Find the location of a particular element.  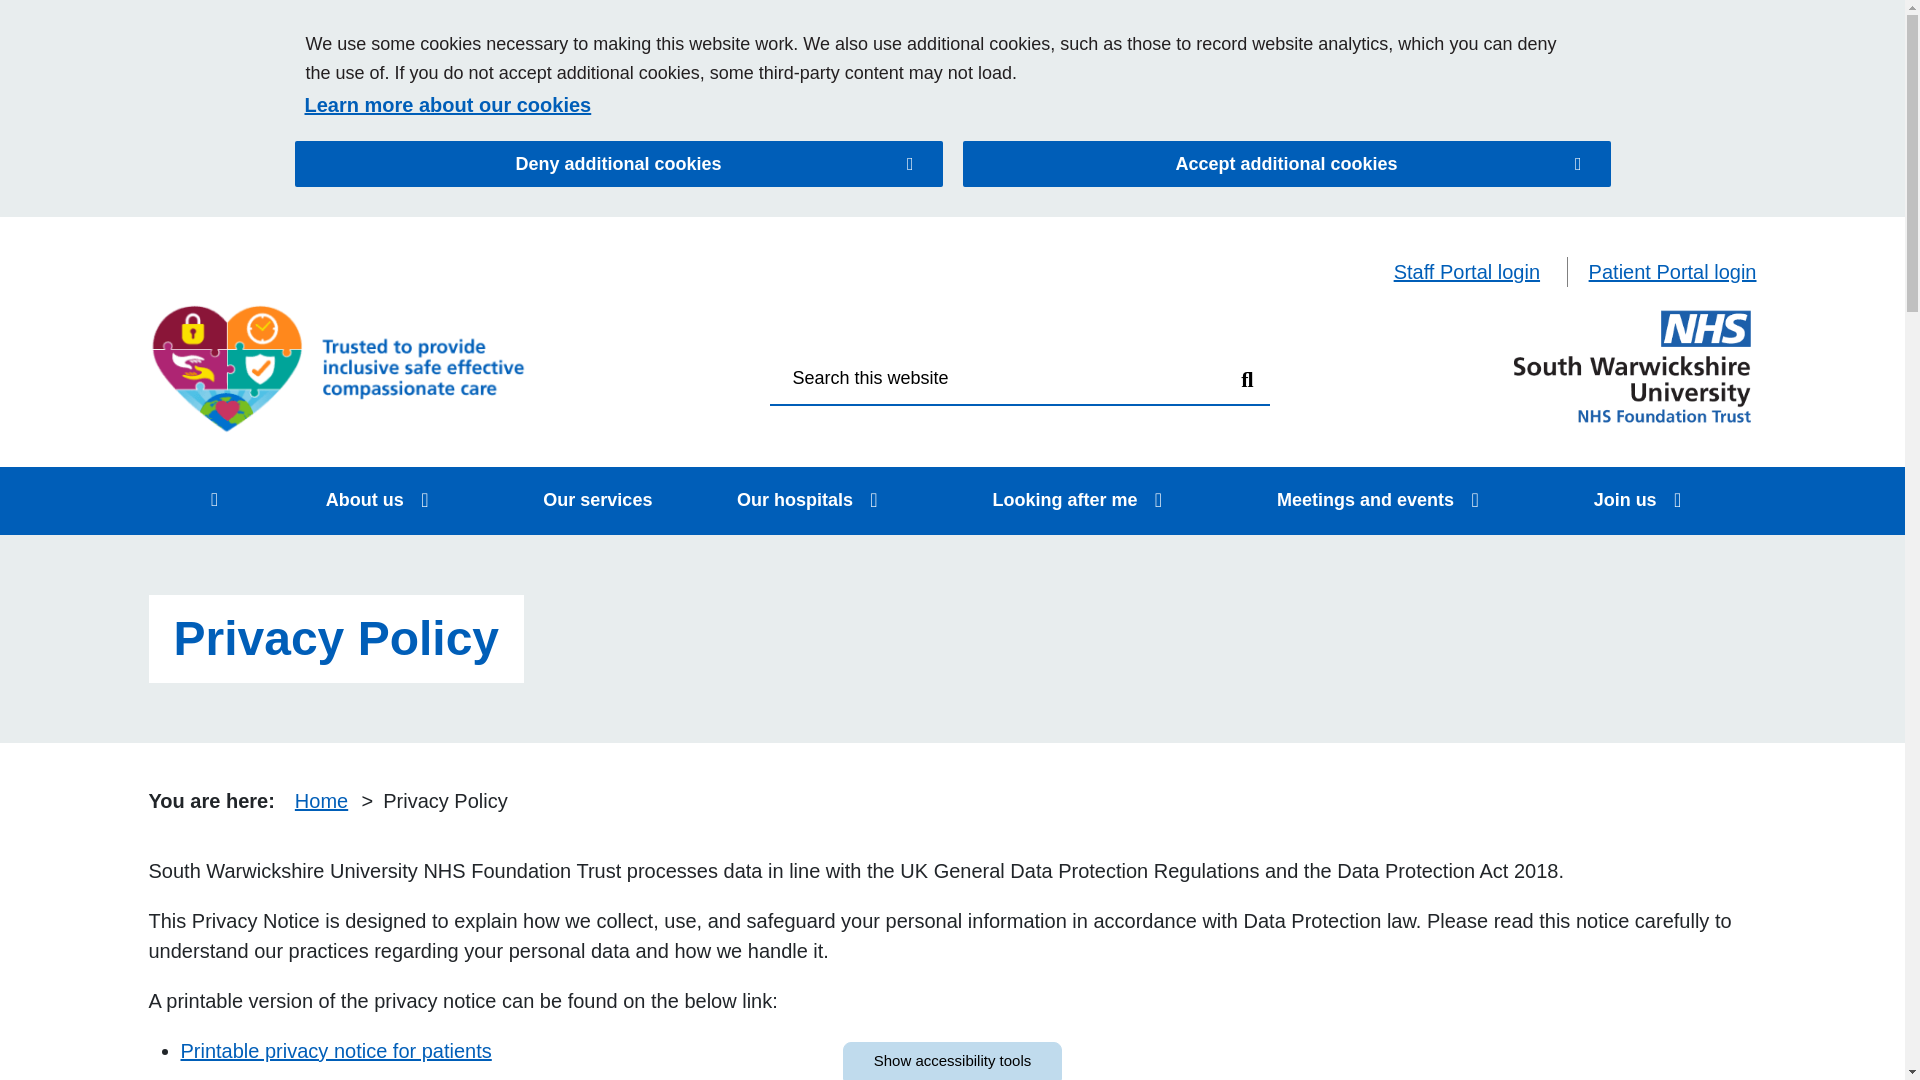

News is located at coordinates (605, 270).